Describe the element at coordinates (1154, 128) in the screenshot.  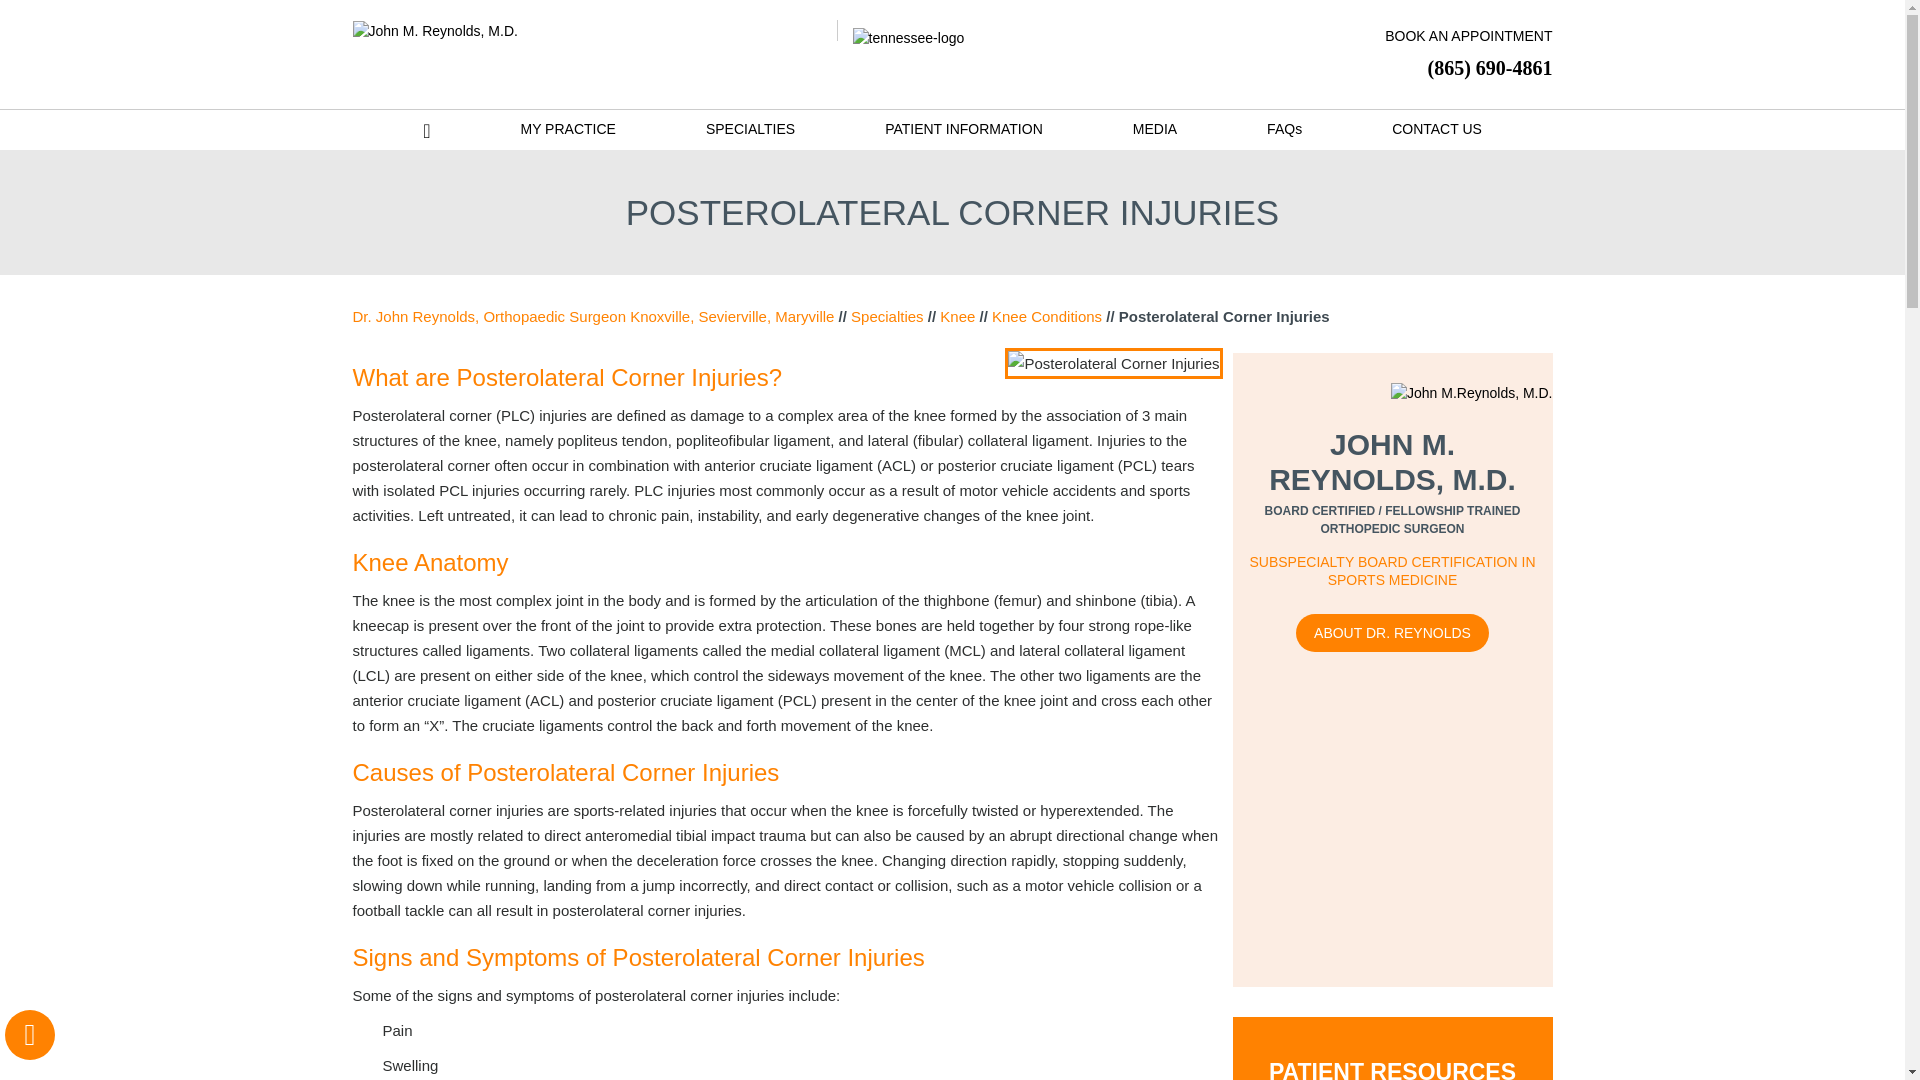
I see `MEDIA` at that location.